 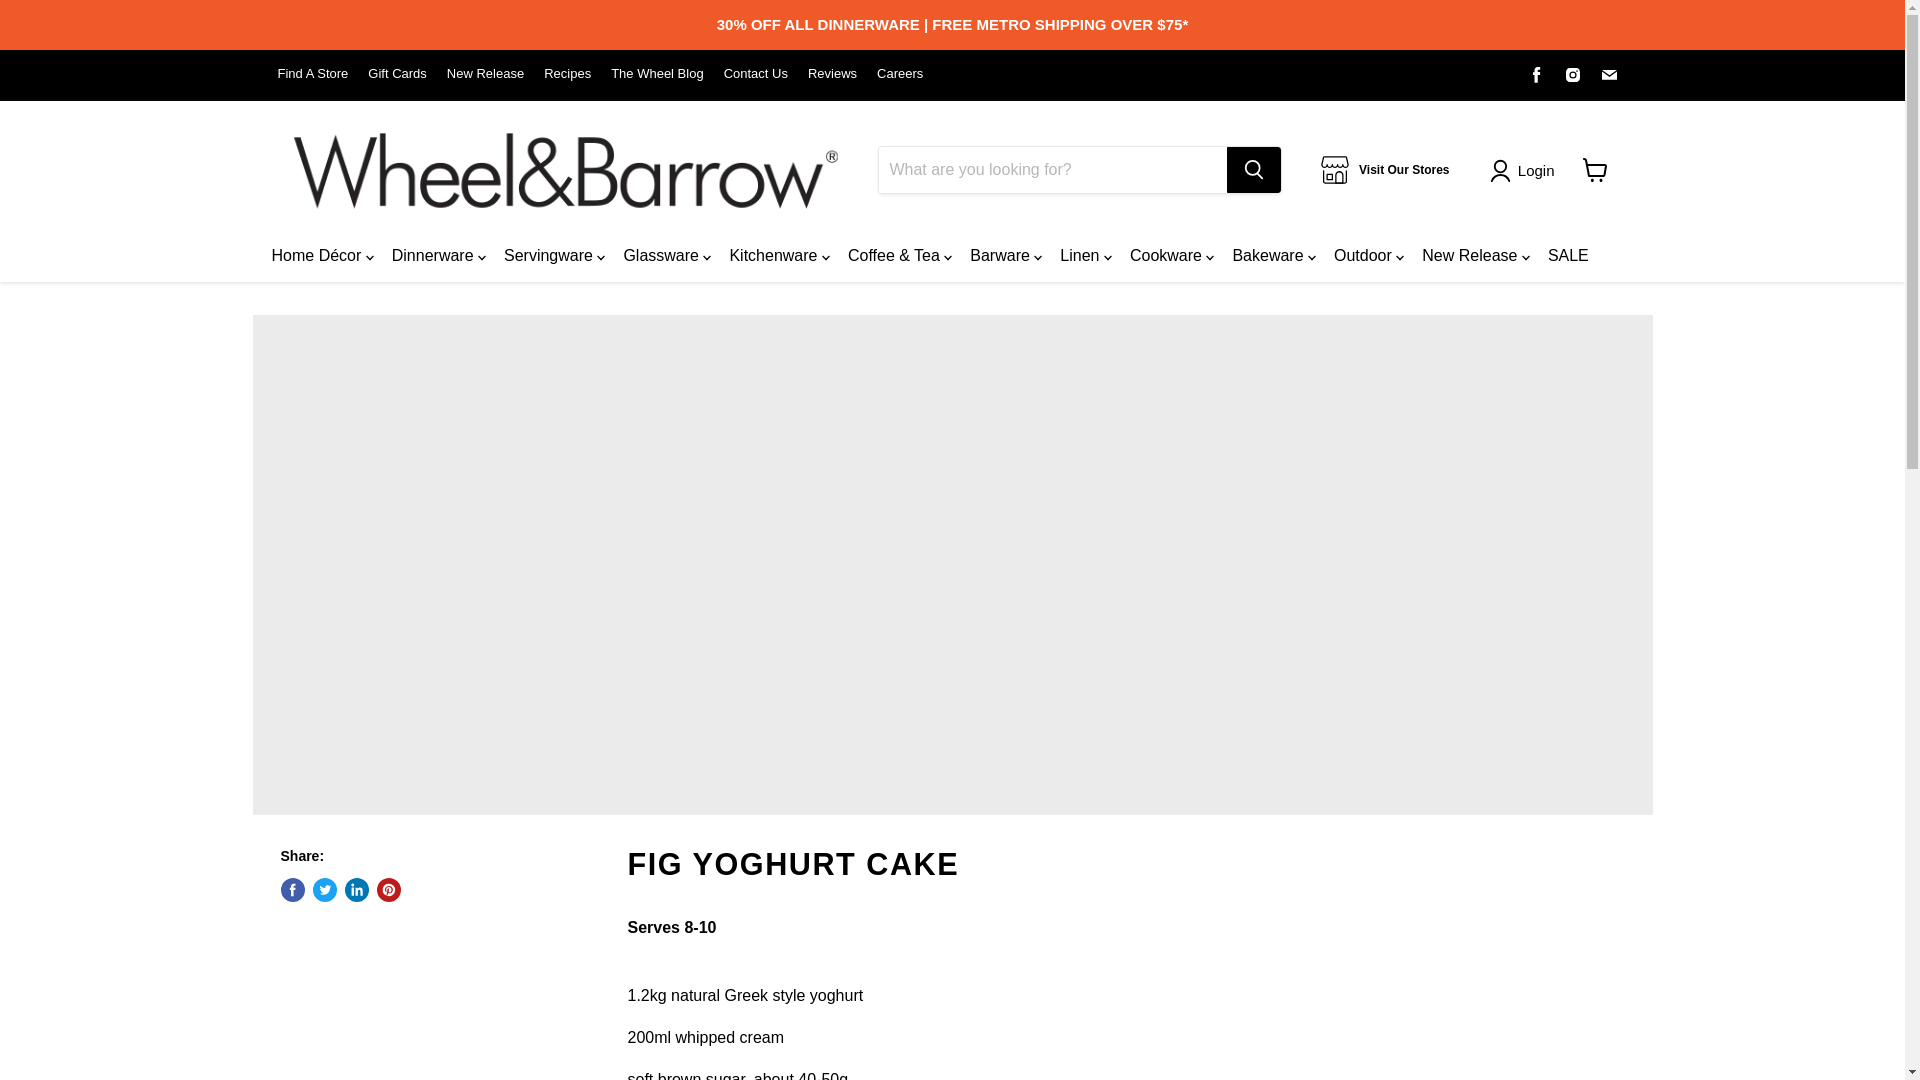 I want to click on Find us on Email, so click(x=1608, y=74).